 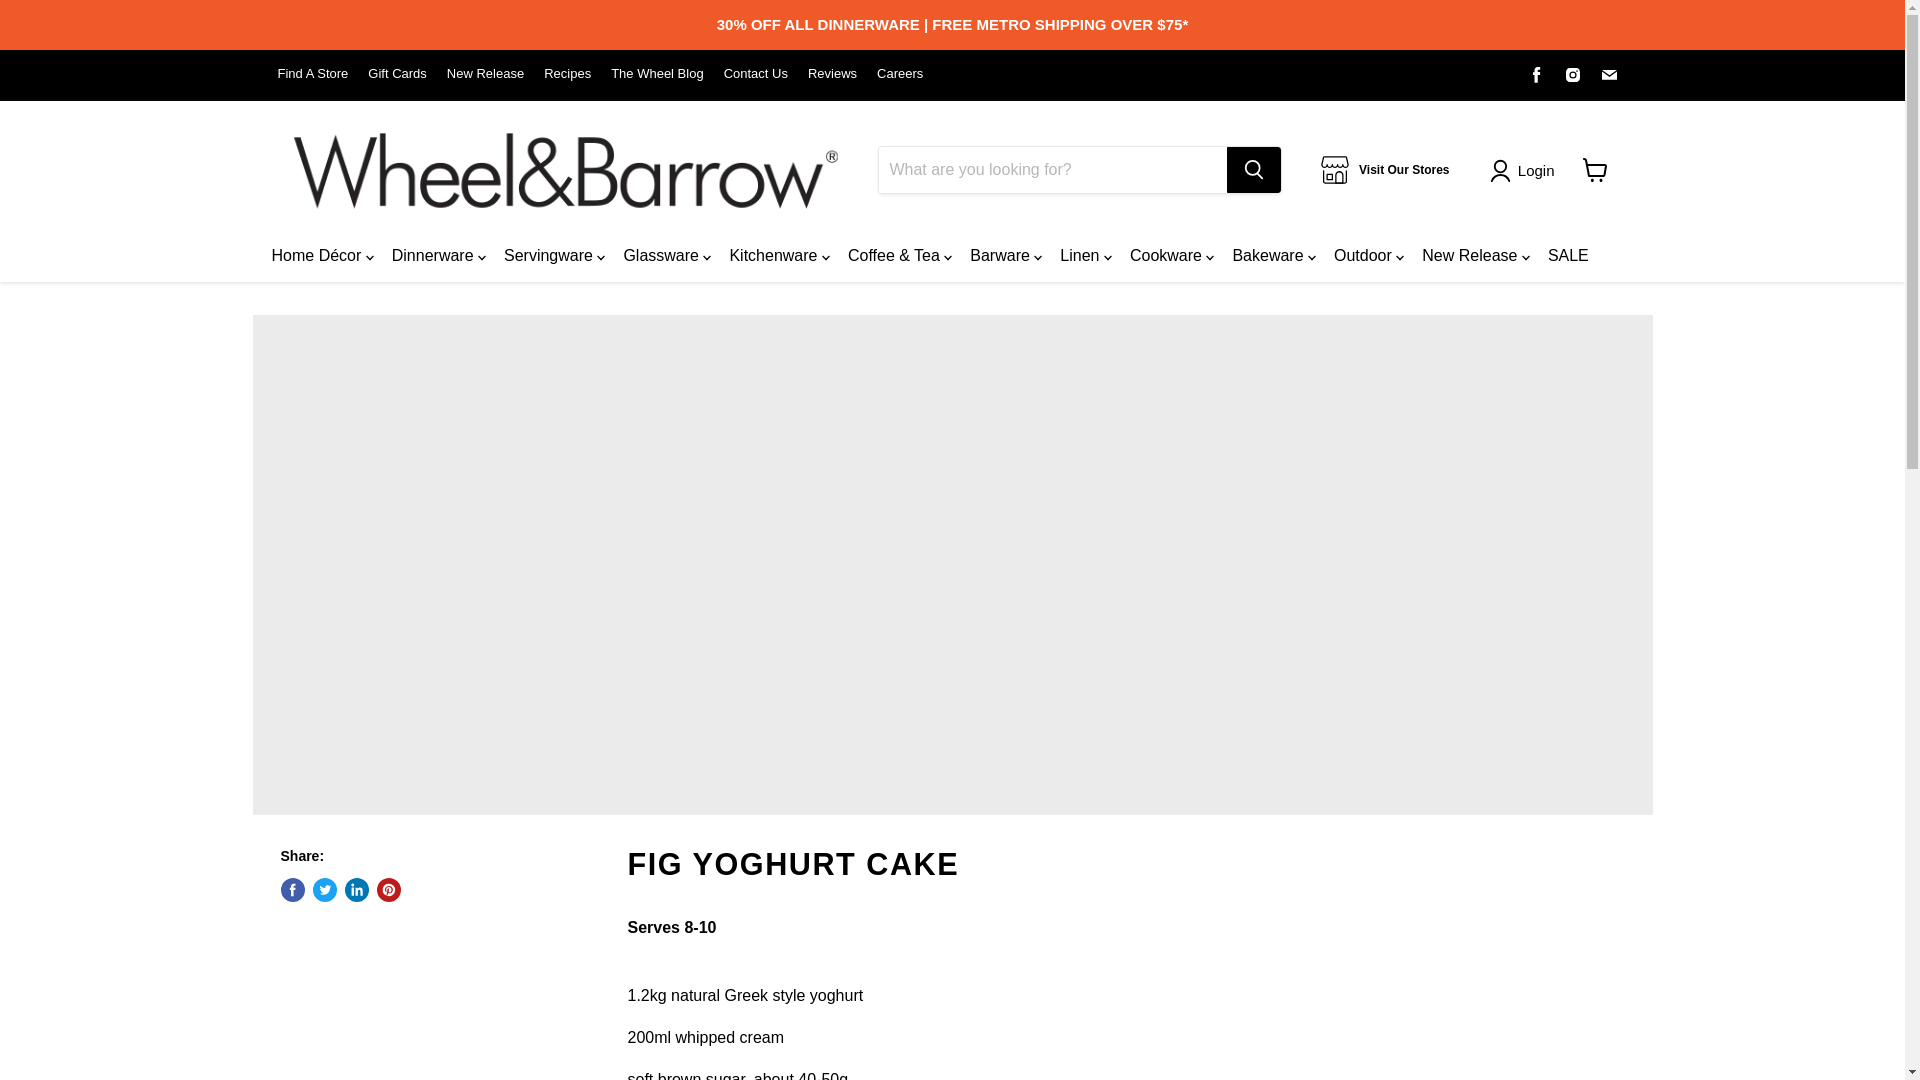 I want to click on Find us on Email, so click(x=1608, y=74).